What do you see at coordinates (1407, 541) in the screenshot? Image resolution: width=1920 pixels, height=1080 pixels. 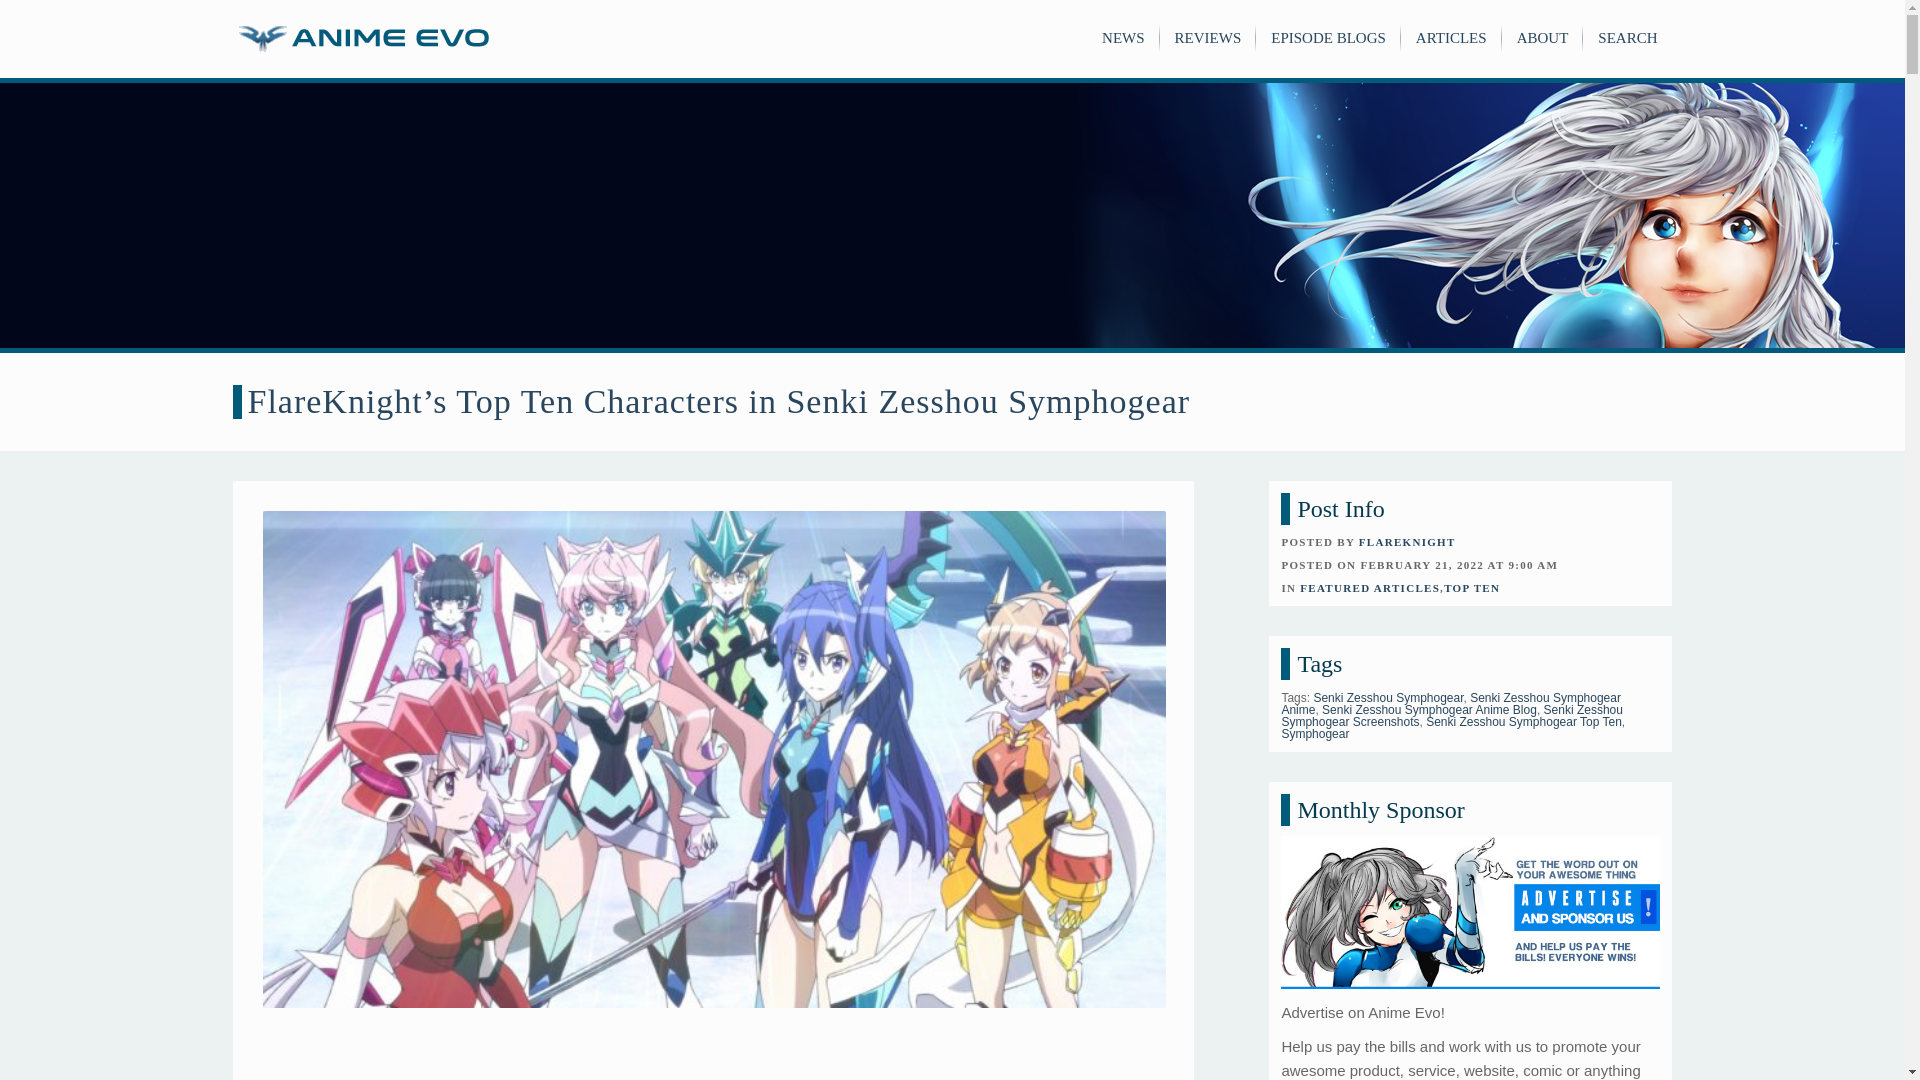 I see `FLAREKNIGHT` at bounding box center [1407, 541].